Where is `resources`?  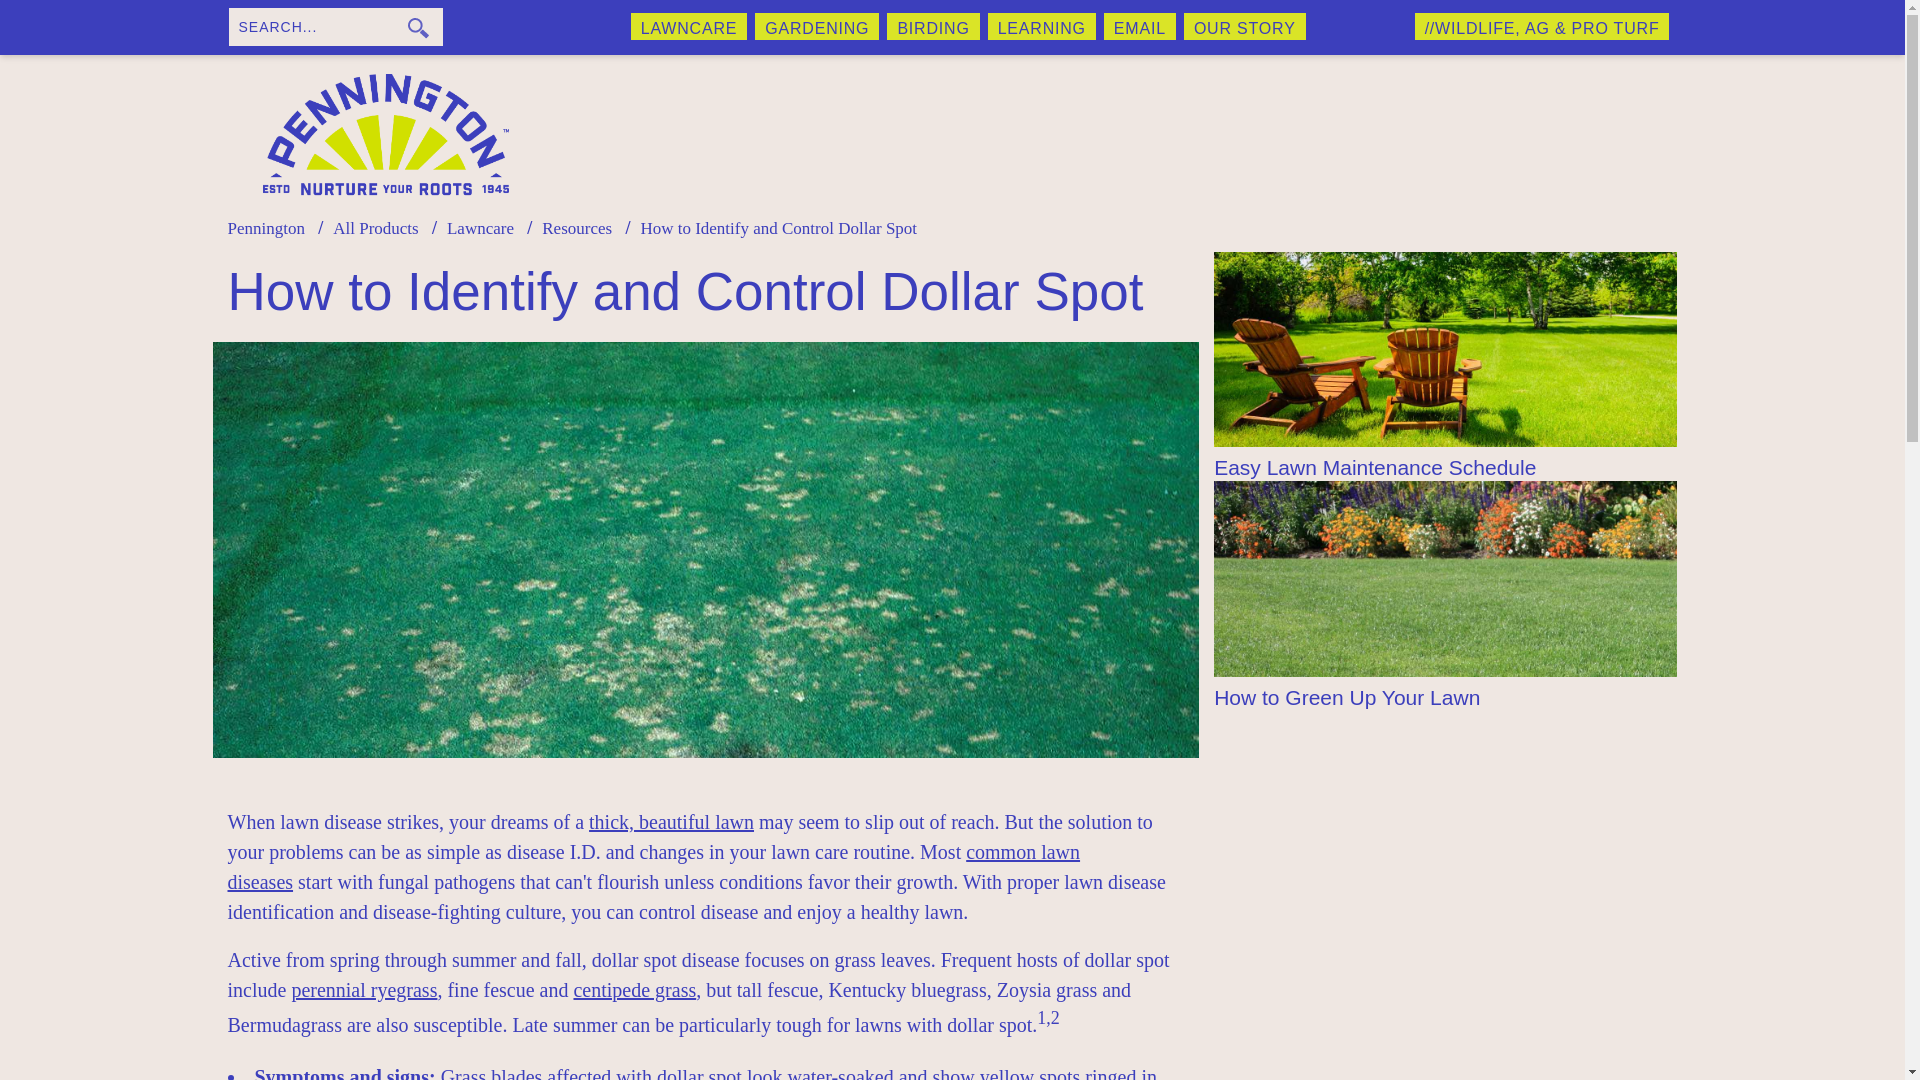 resources is located at coordinates (576, 228).